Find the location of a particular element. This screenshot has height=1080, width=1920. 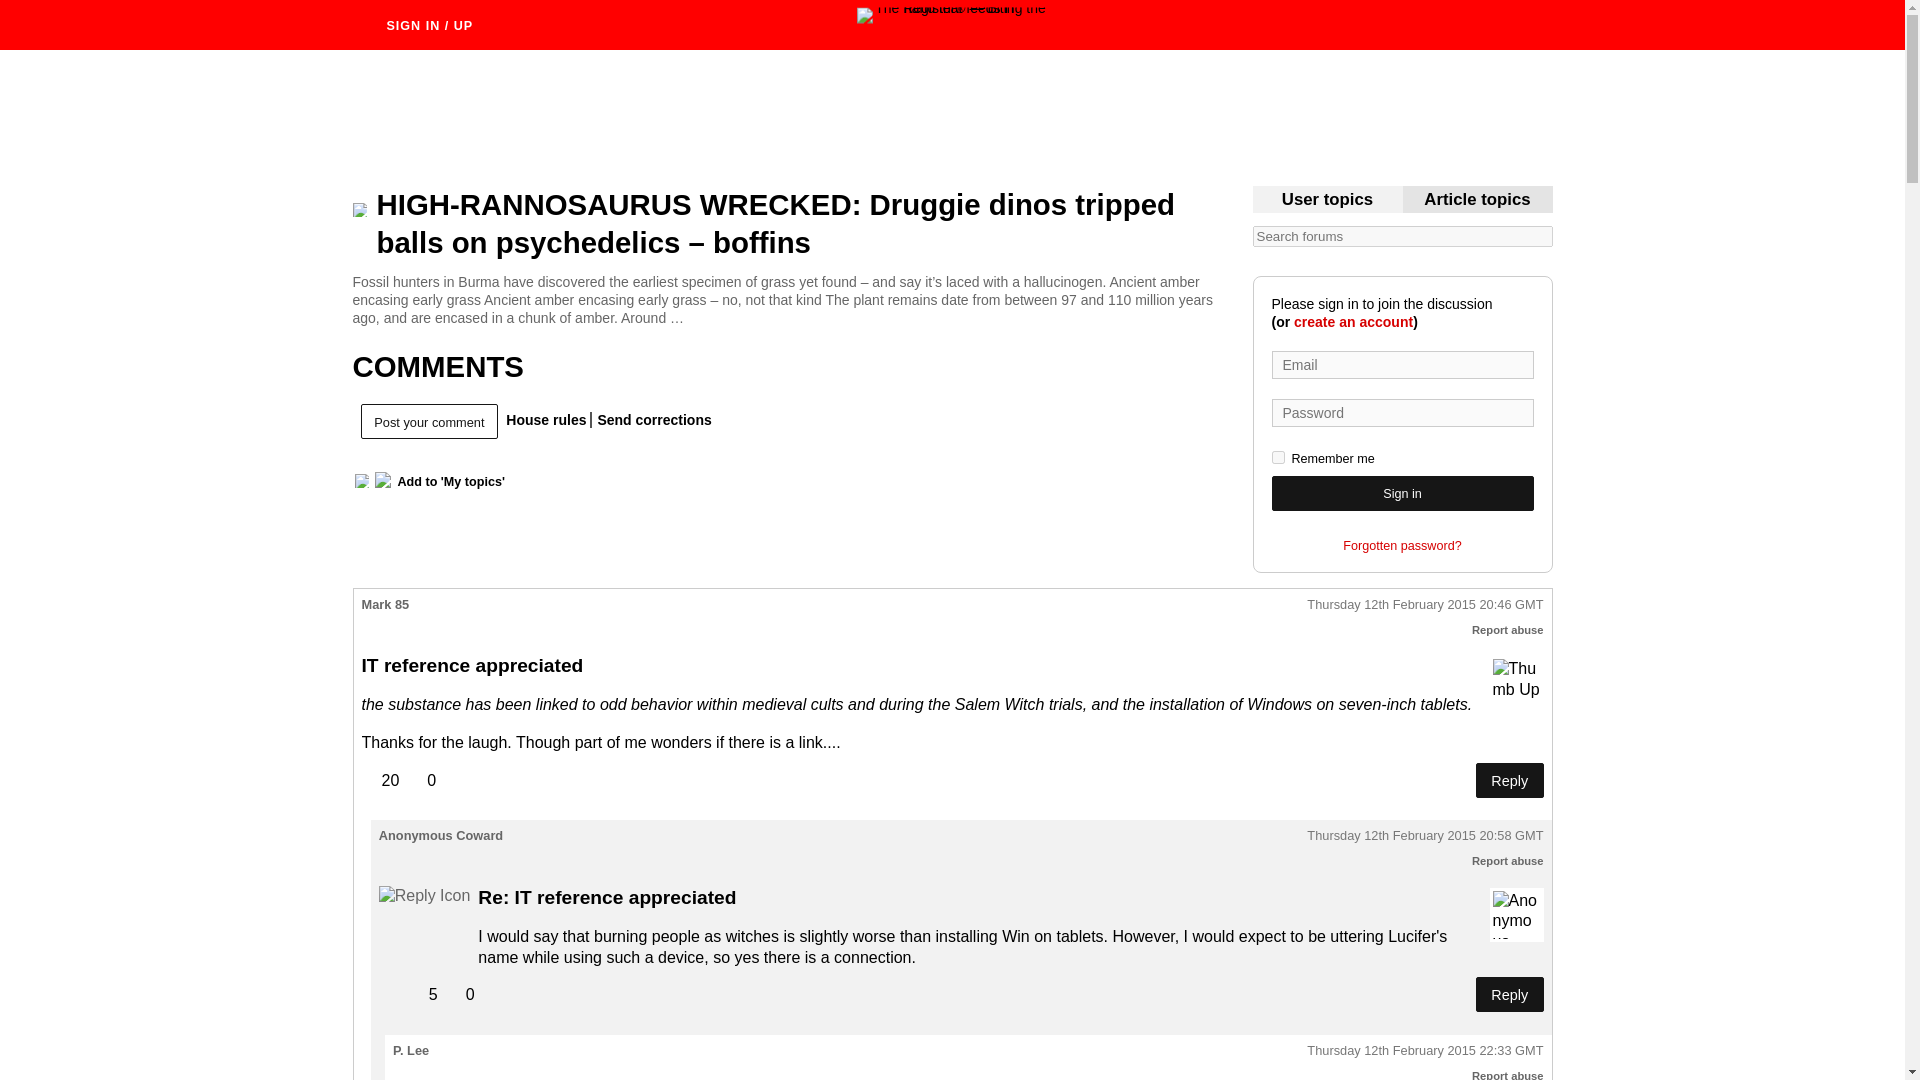

Report abuse is located at coordinates (1508, 1075).